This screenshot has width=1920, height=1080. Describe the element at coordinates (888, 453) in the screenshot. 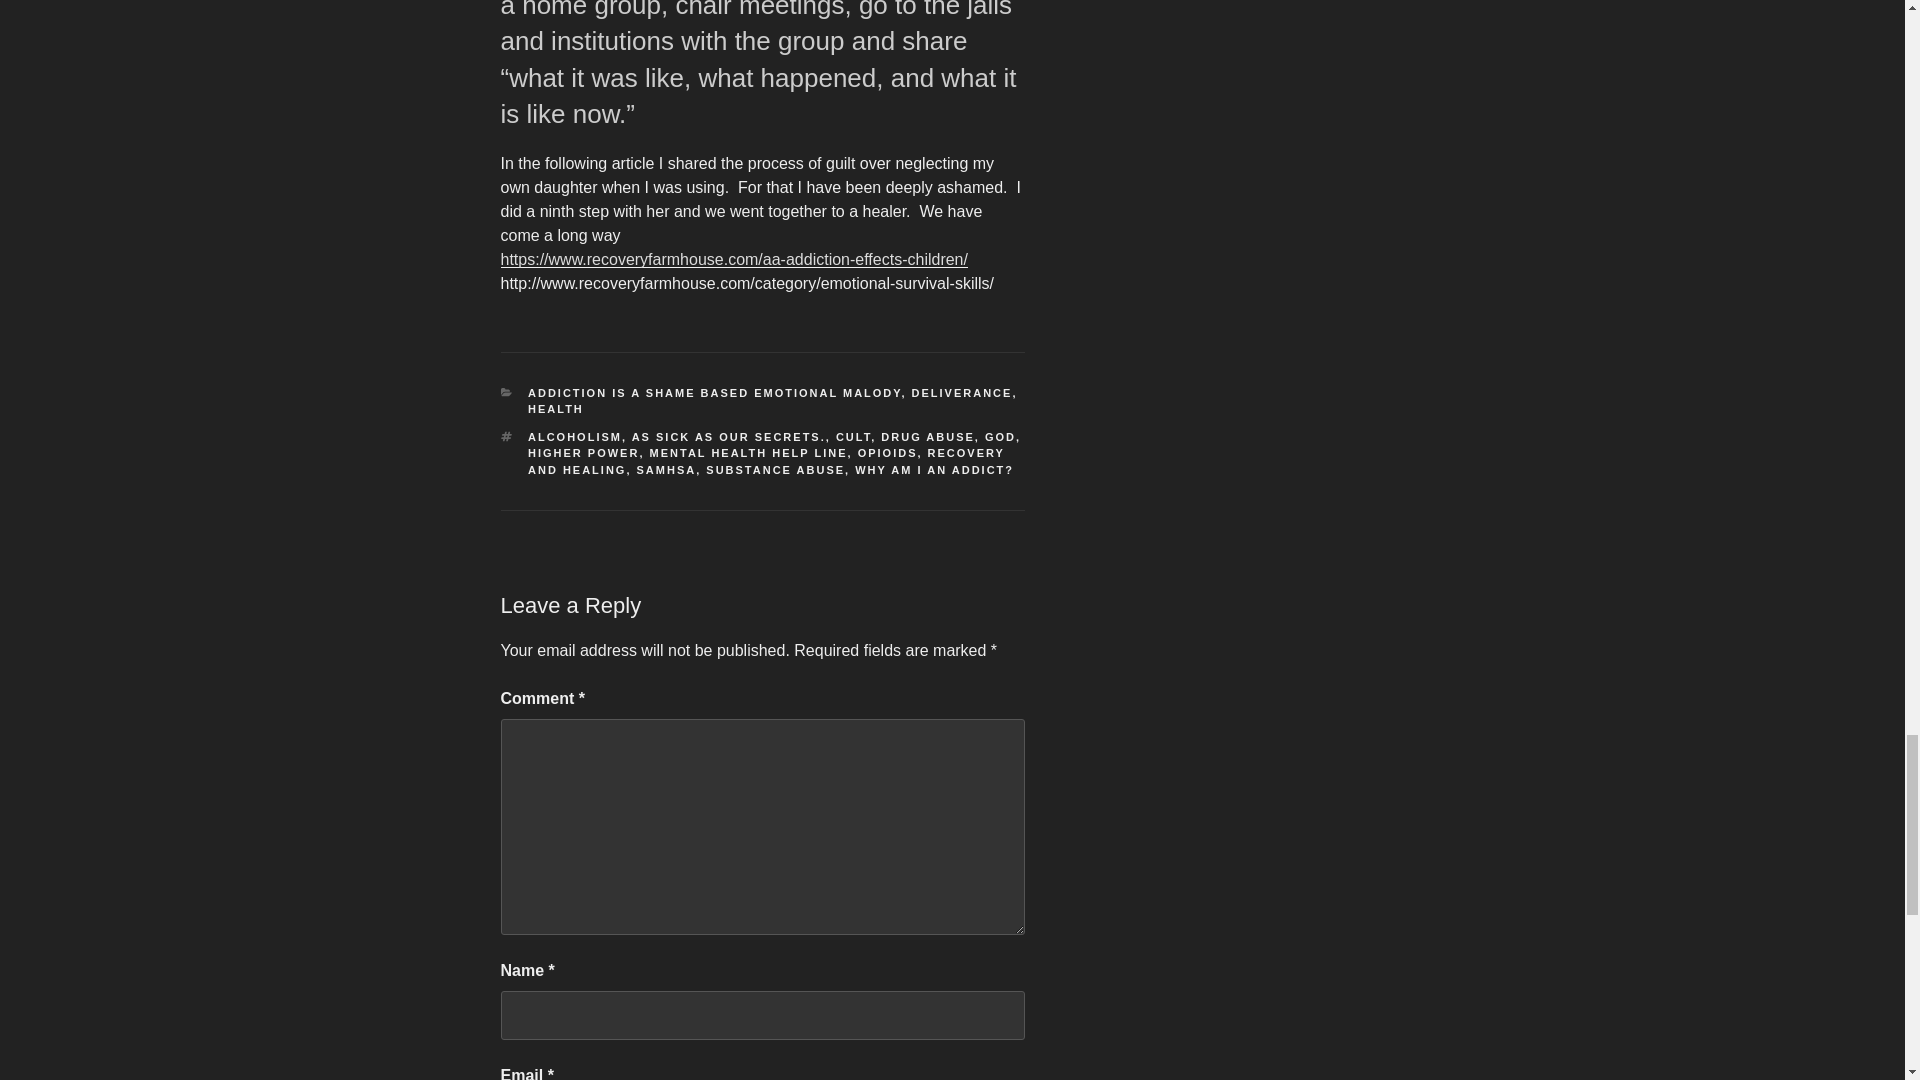

I see `OPIOIDS` at that location.